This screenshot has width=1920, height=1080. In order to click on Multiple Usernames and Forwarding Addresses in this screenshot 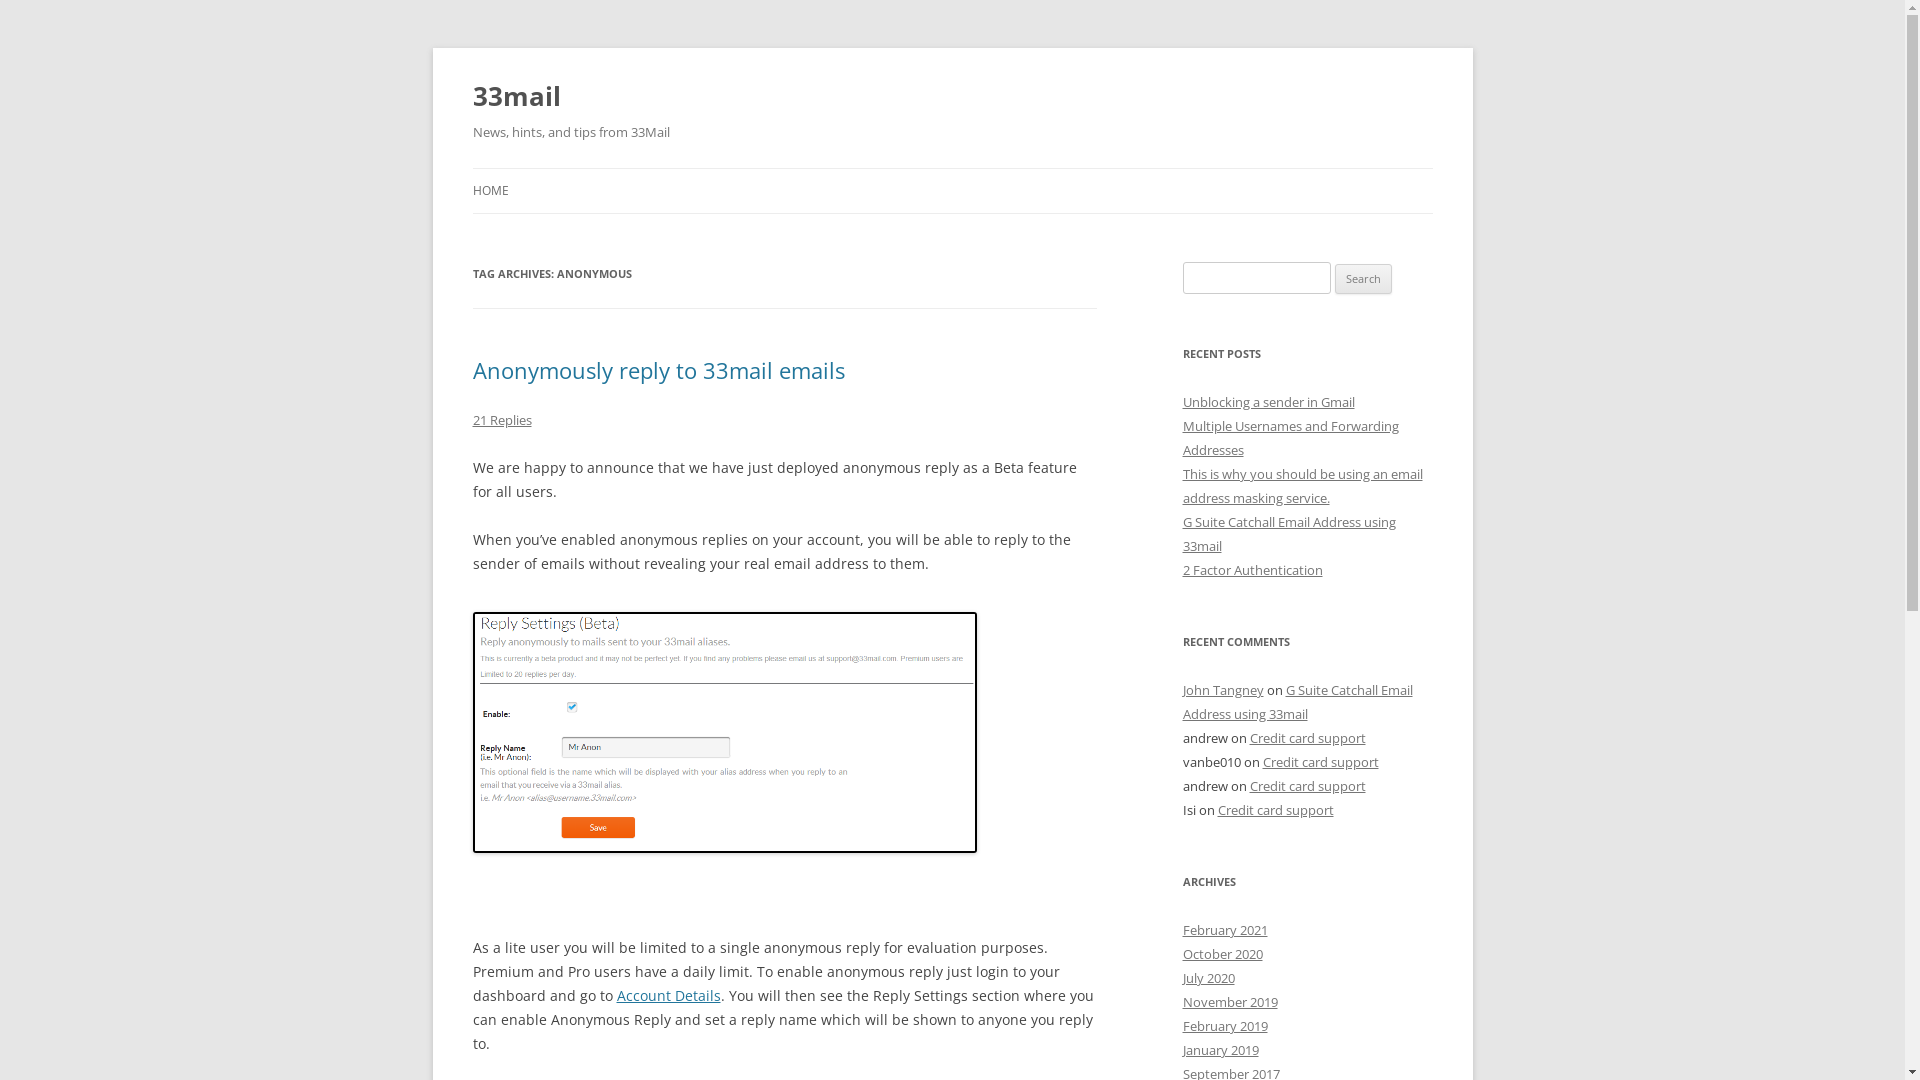, I will do `click(1290, 438)`.